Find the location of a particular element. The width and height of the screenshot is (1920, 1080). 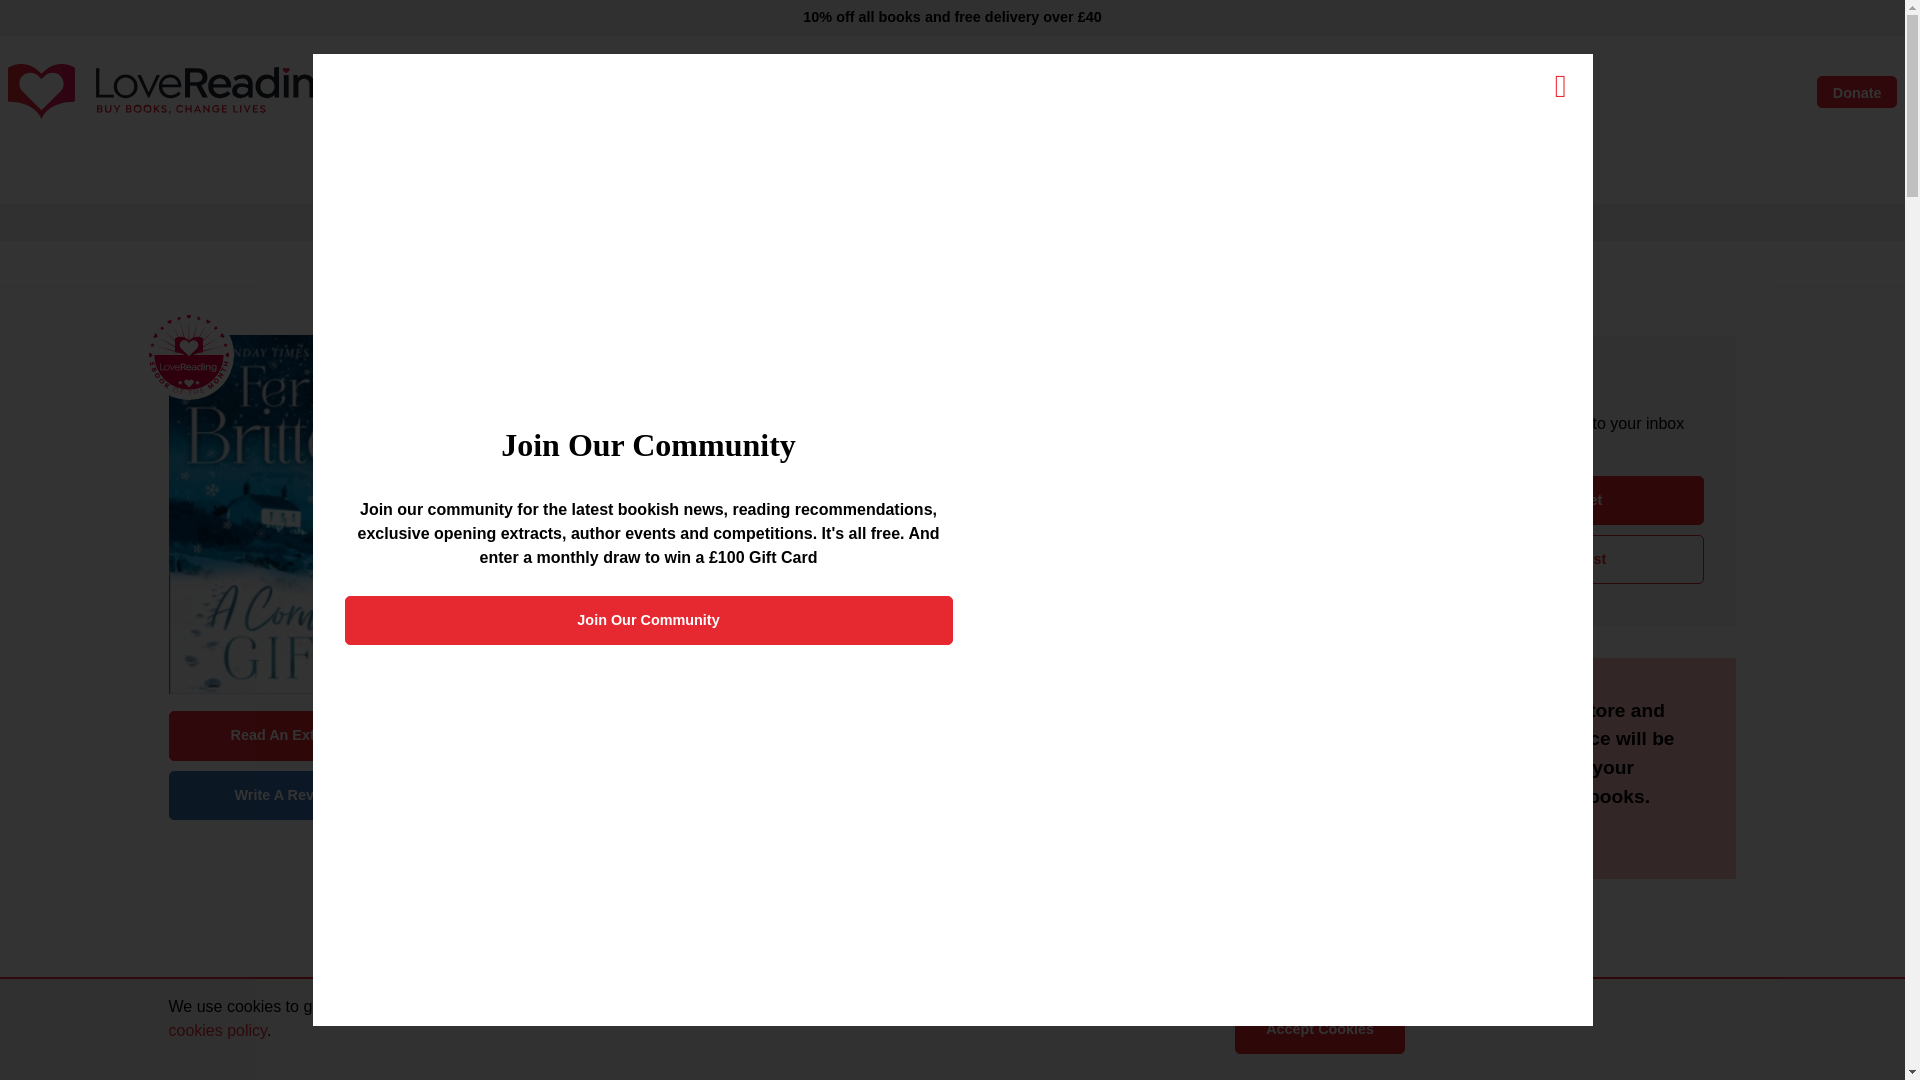

Donate is located at coordinates (1856, 92).